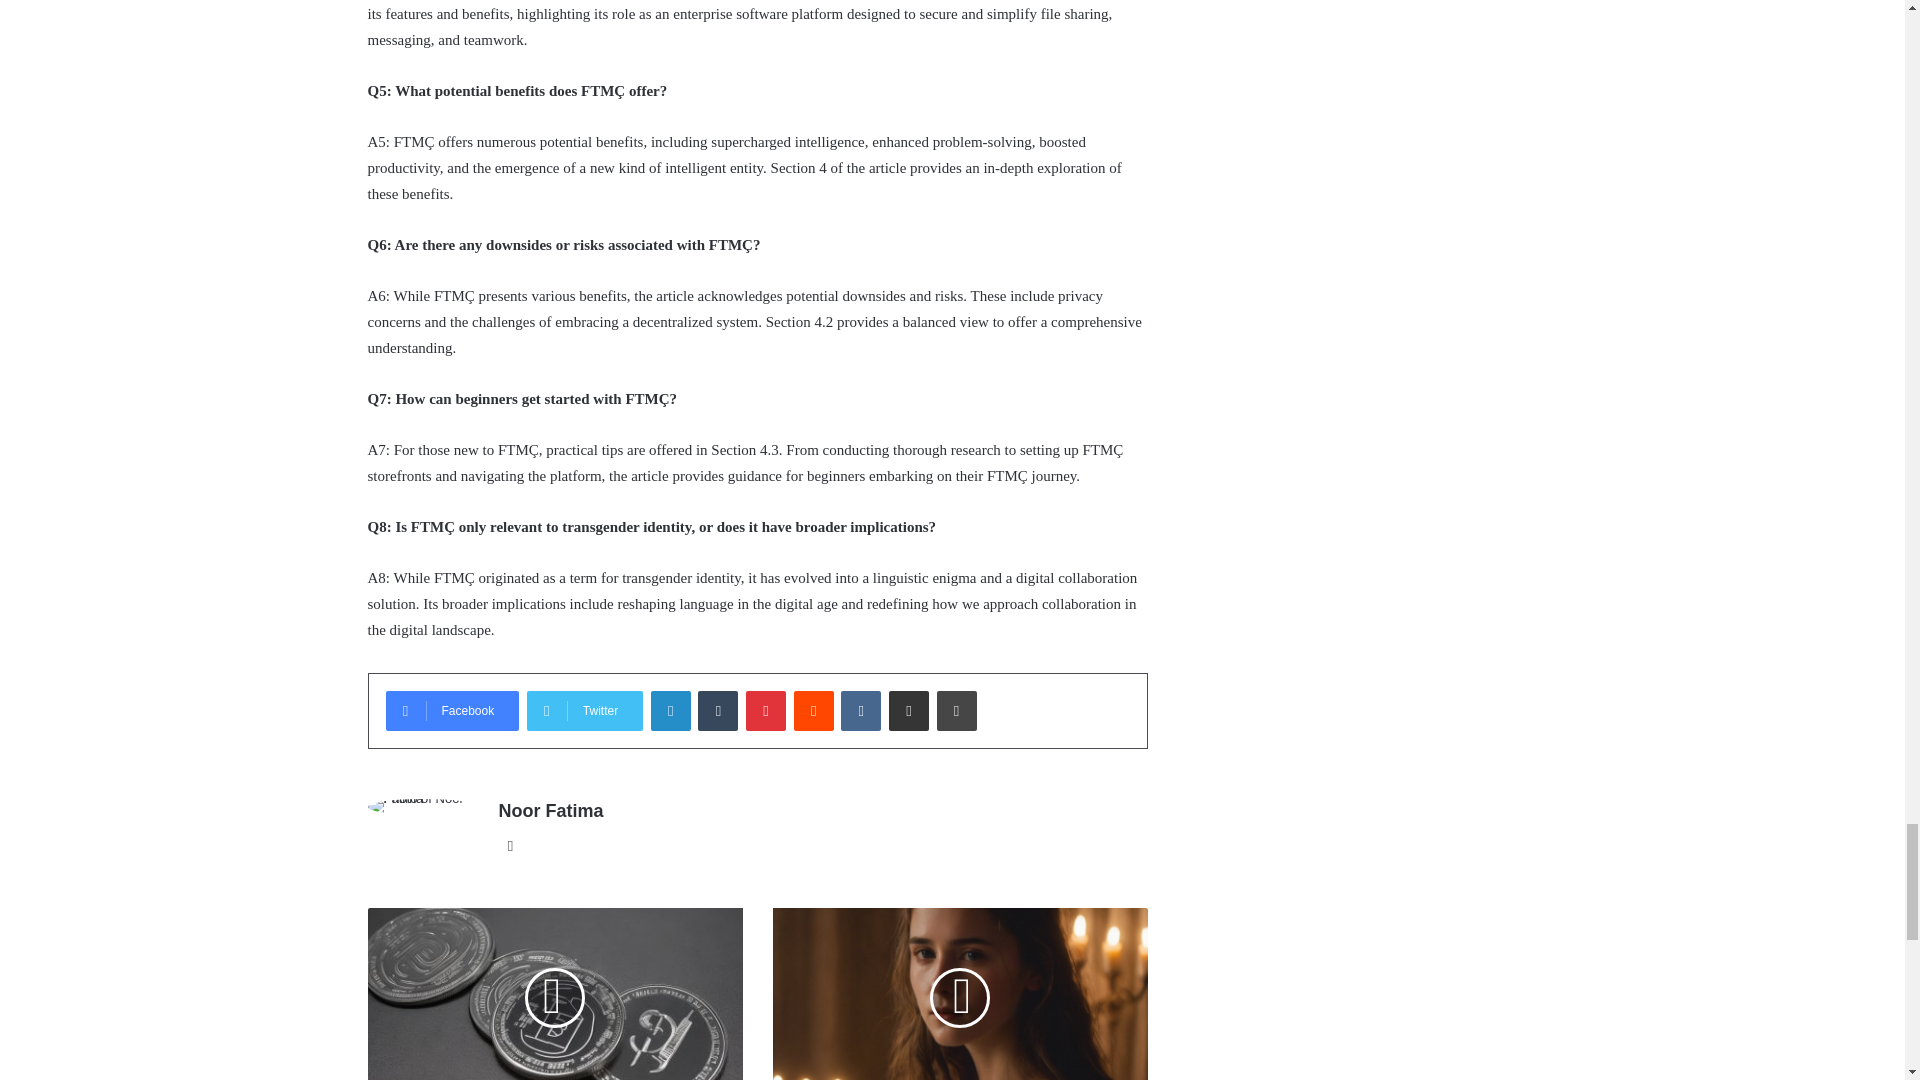  What do you see at coordinates (718, 711) in the screenshot?
I see `Tumblr` at bounding box center [718, 711].